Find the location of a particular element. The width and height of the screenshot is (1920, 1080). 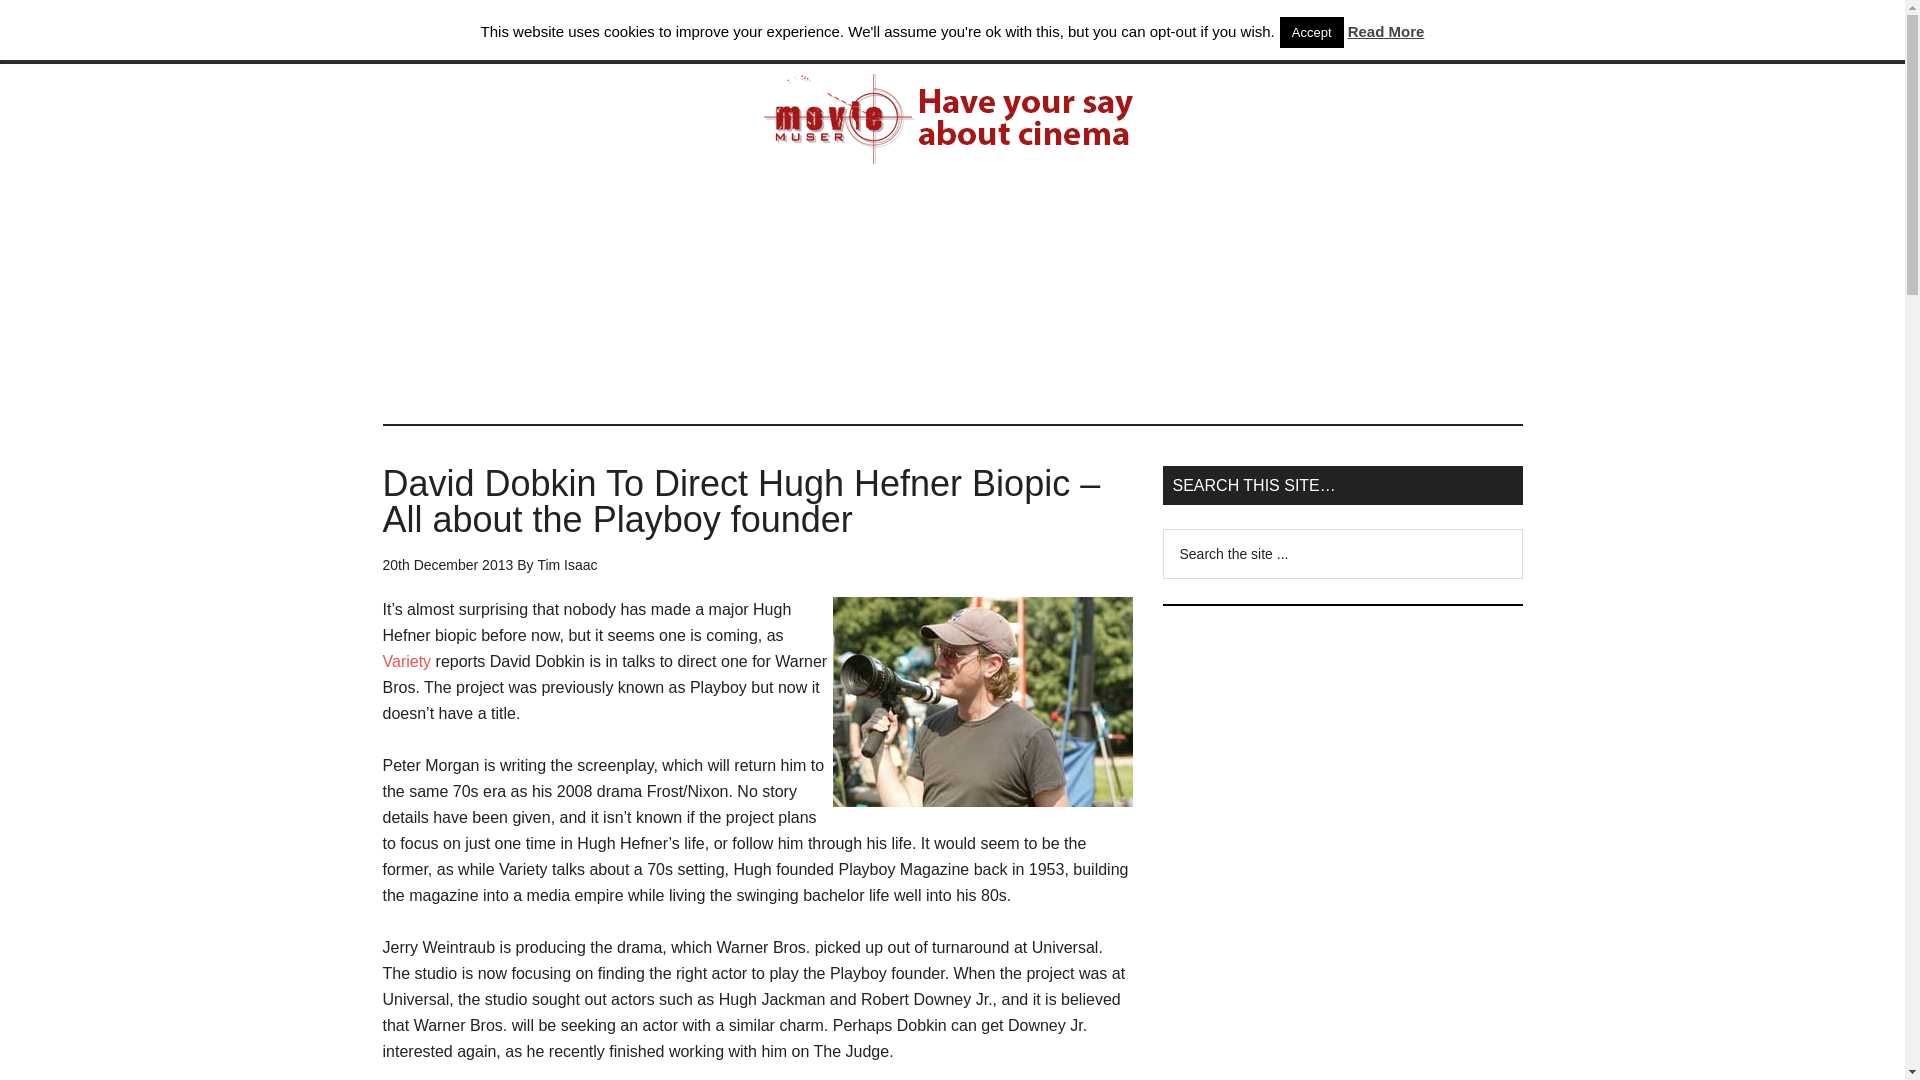

MOVIE NEWS is located at coordinates (534, 32).